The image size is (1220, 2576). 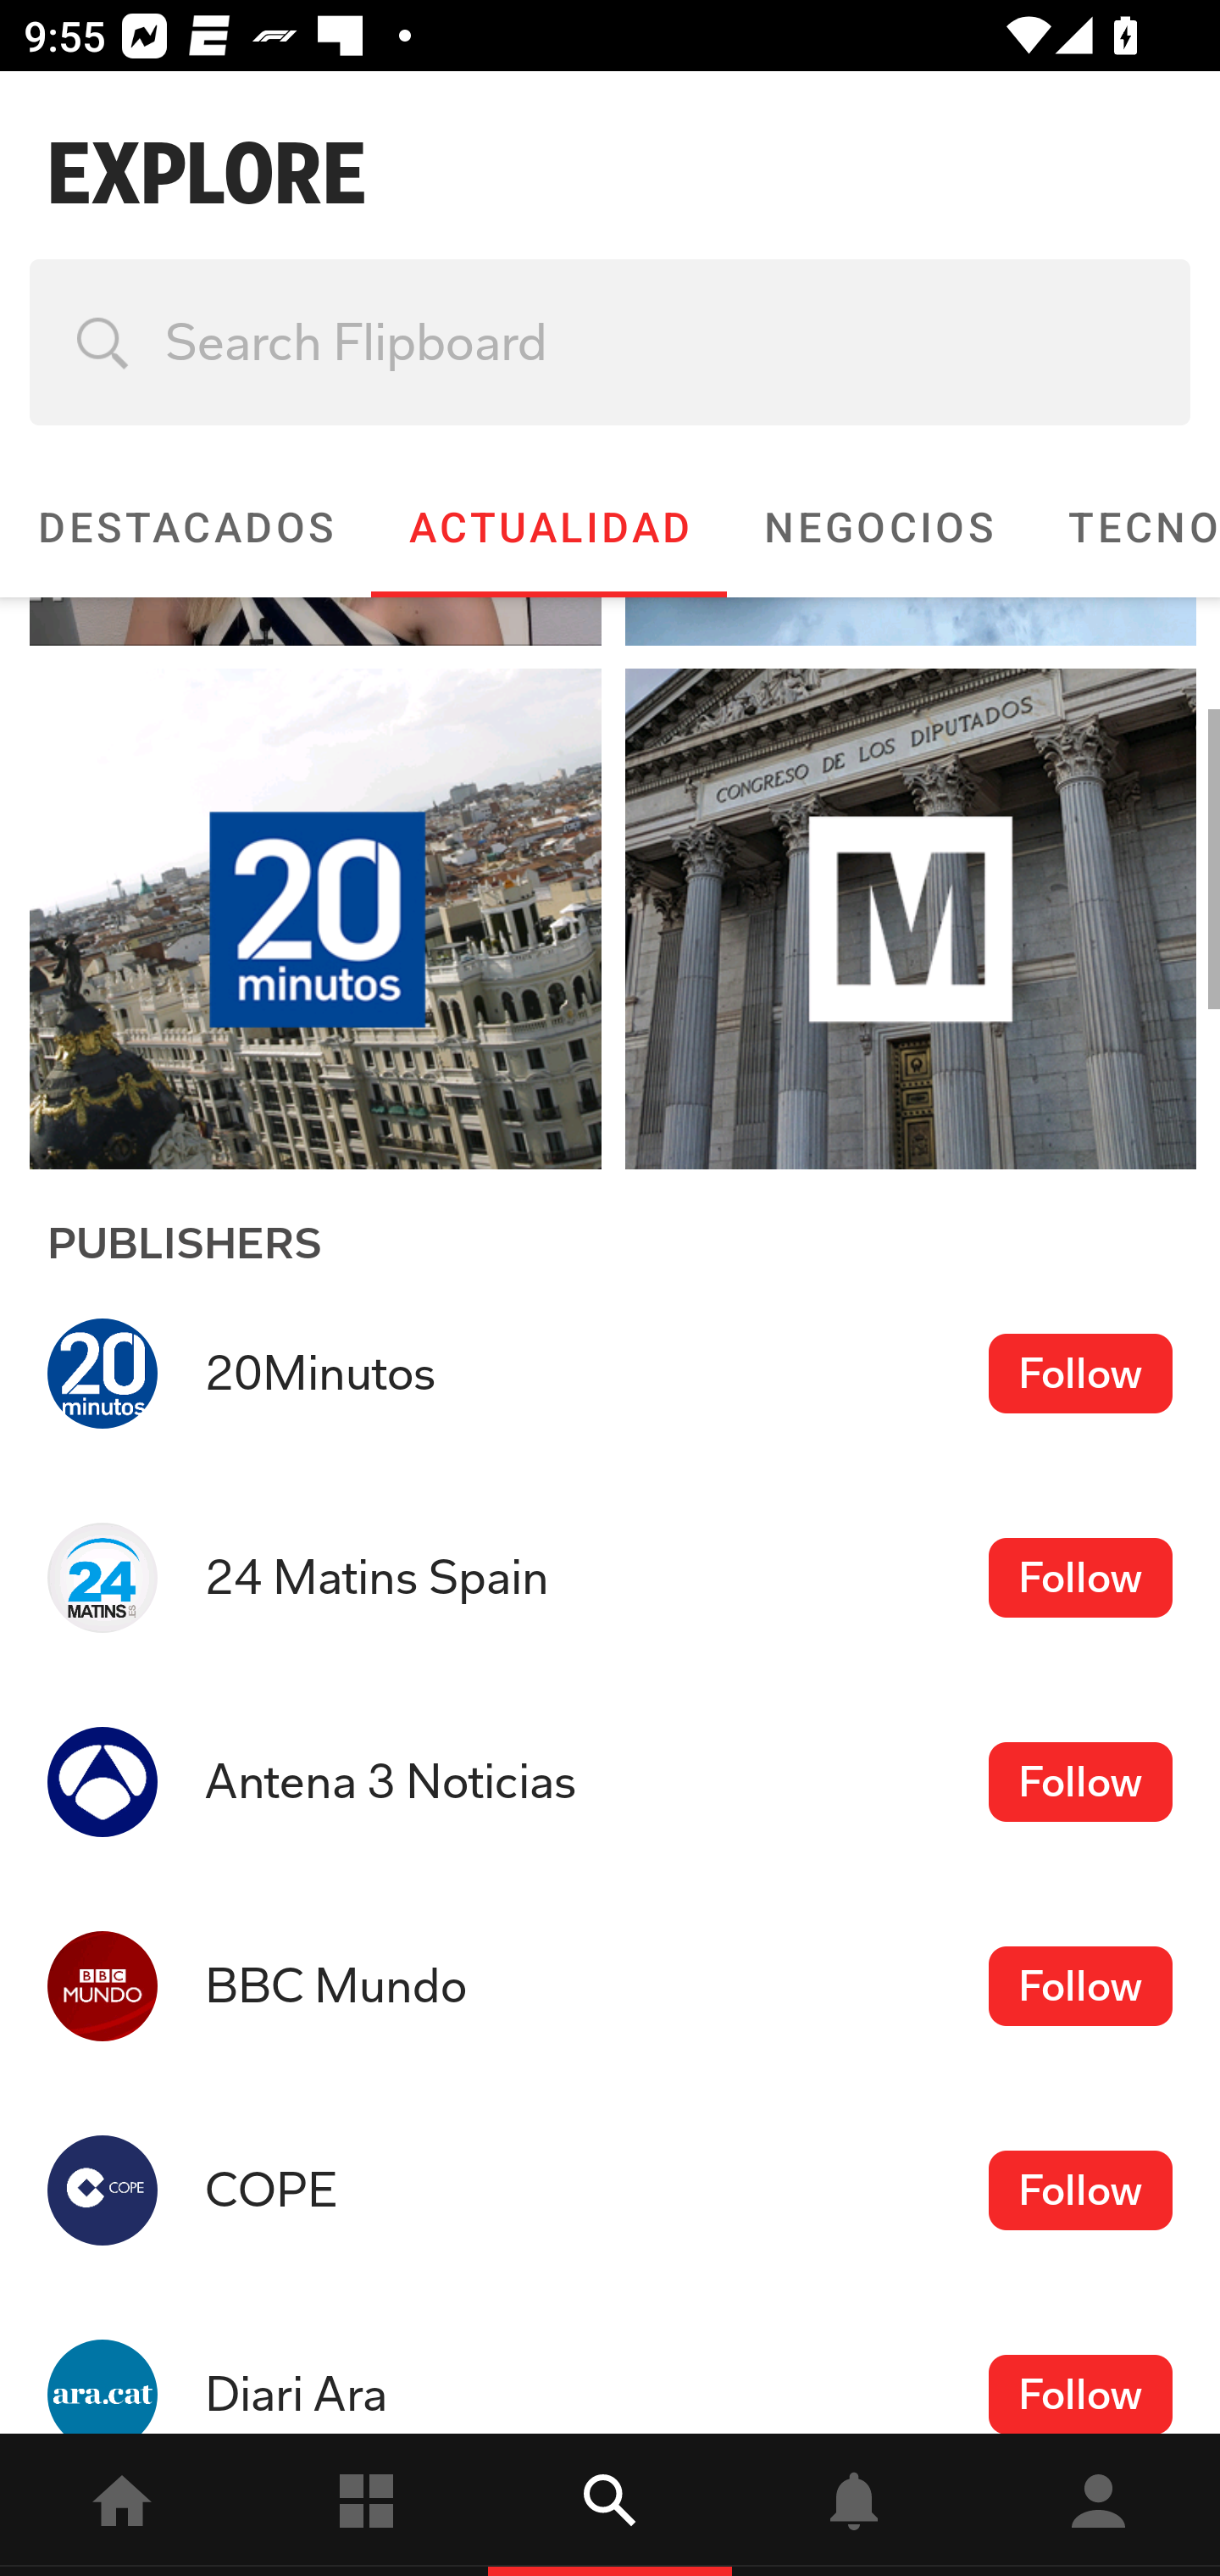 What do you see at coordinates (366, 2505) in the screenshot?
I see `Following` at bounding box center [366, 2505].